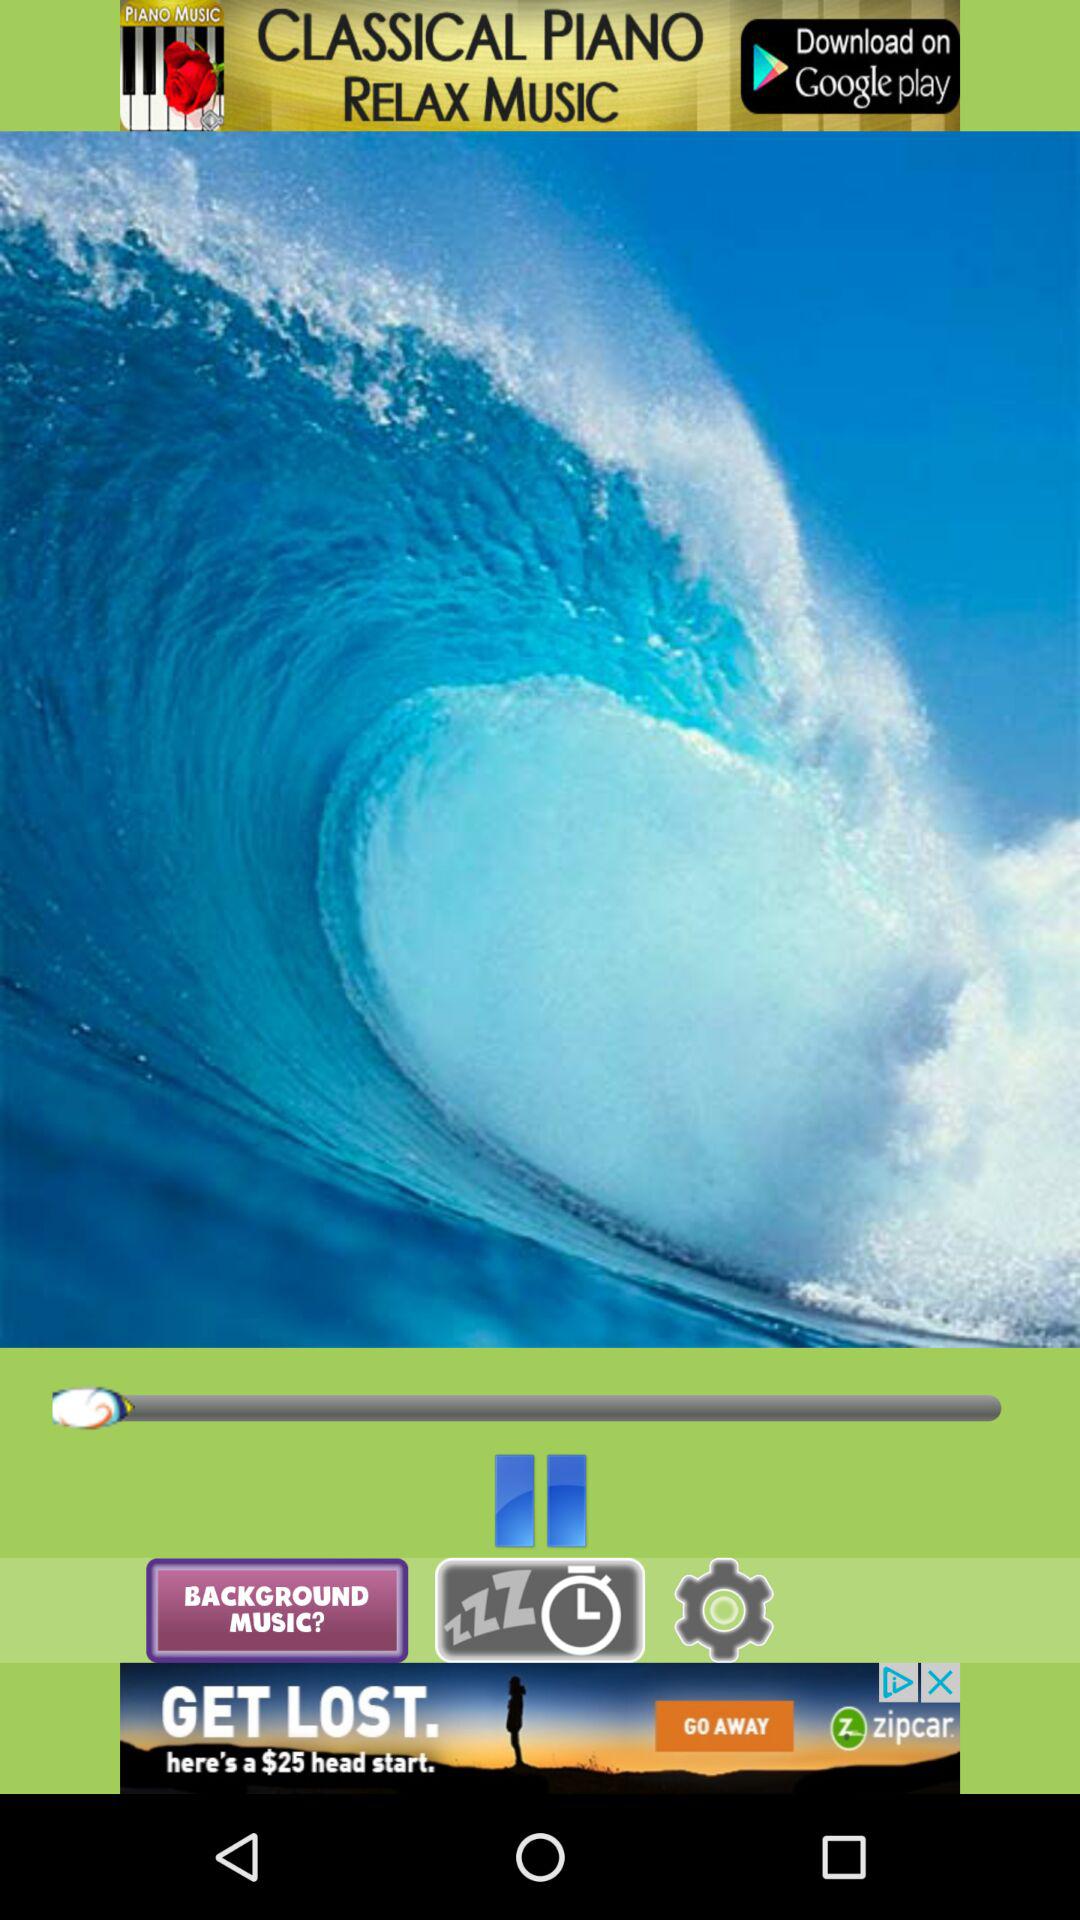  What do you see at coordinates (724, 1610) in the screenshot?
I see `settings icon` at bounding box center [724, 1610].